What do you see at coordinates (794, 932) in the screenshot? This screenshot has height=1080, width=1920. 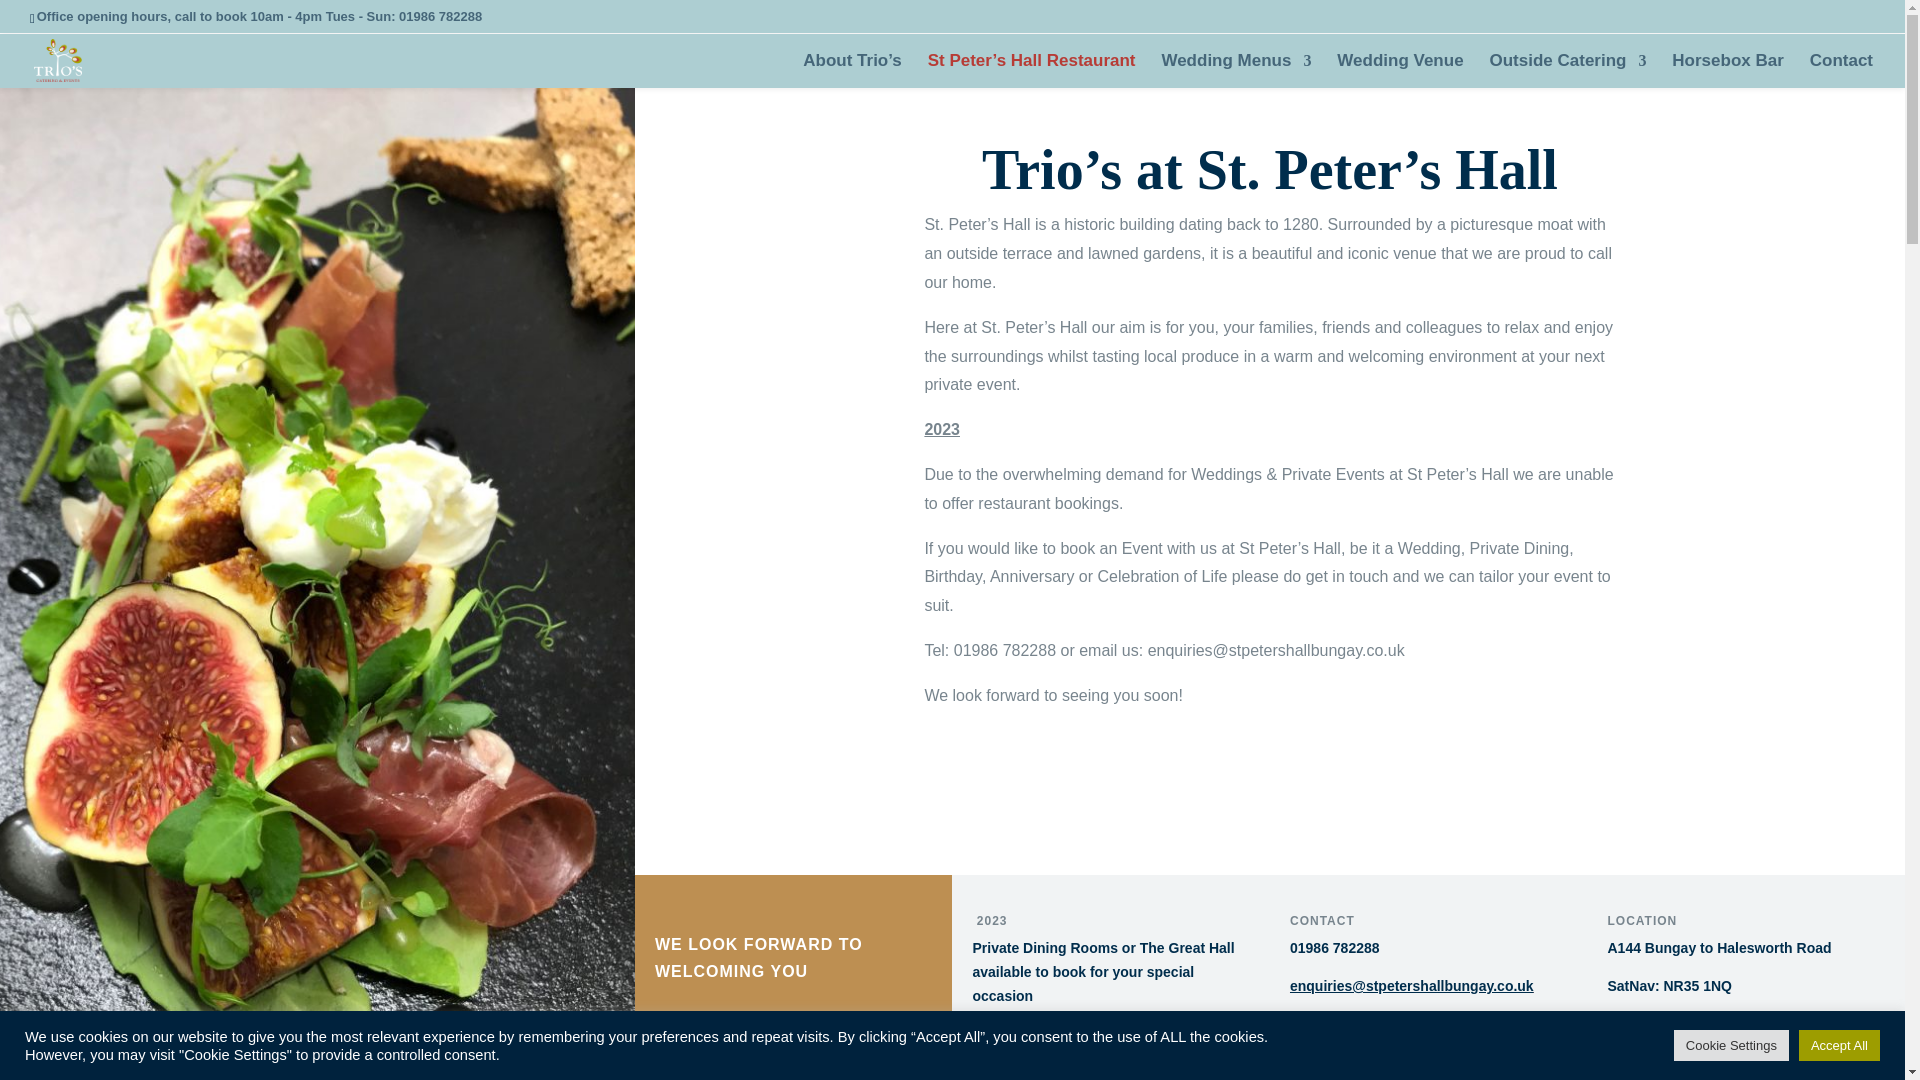 I see `WE LOOK FORWARD TO WELCOMING YOU` at bounding box center [794, 932].